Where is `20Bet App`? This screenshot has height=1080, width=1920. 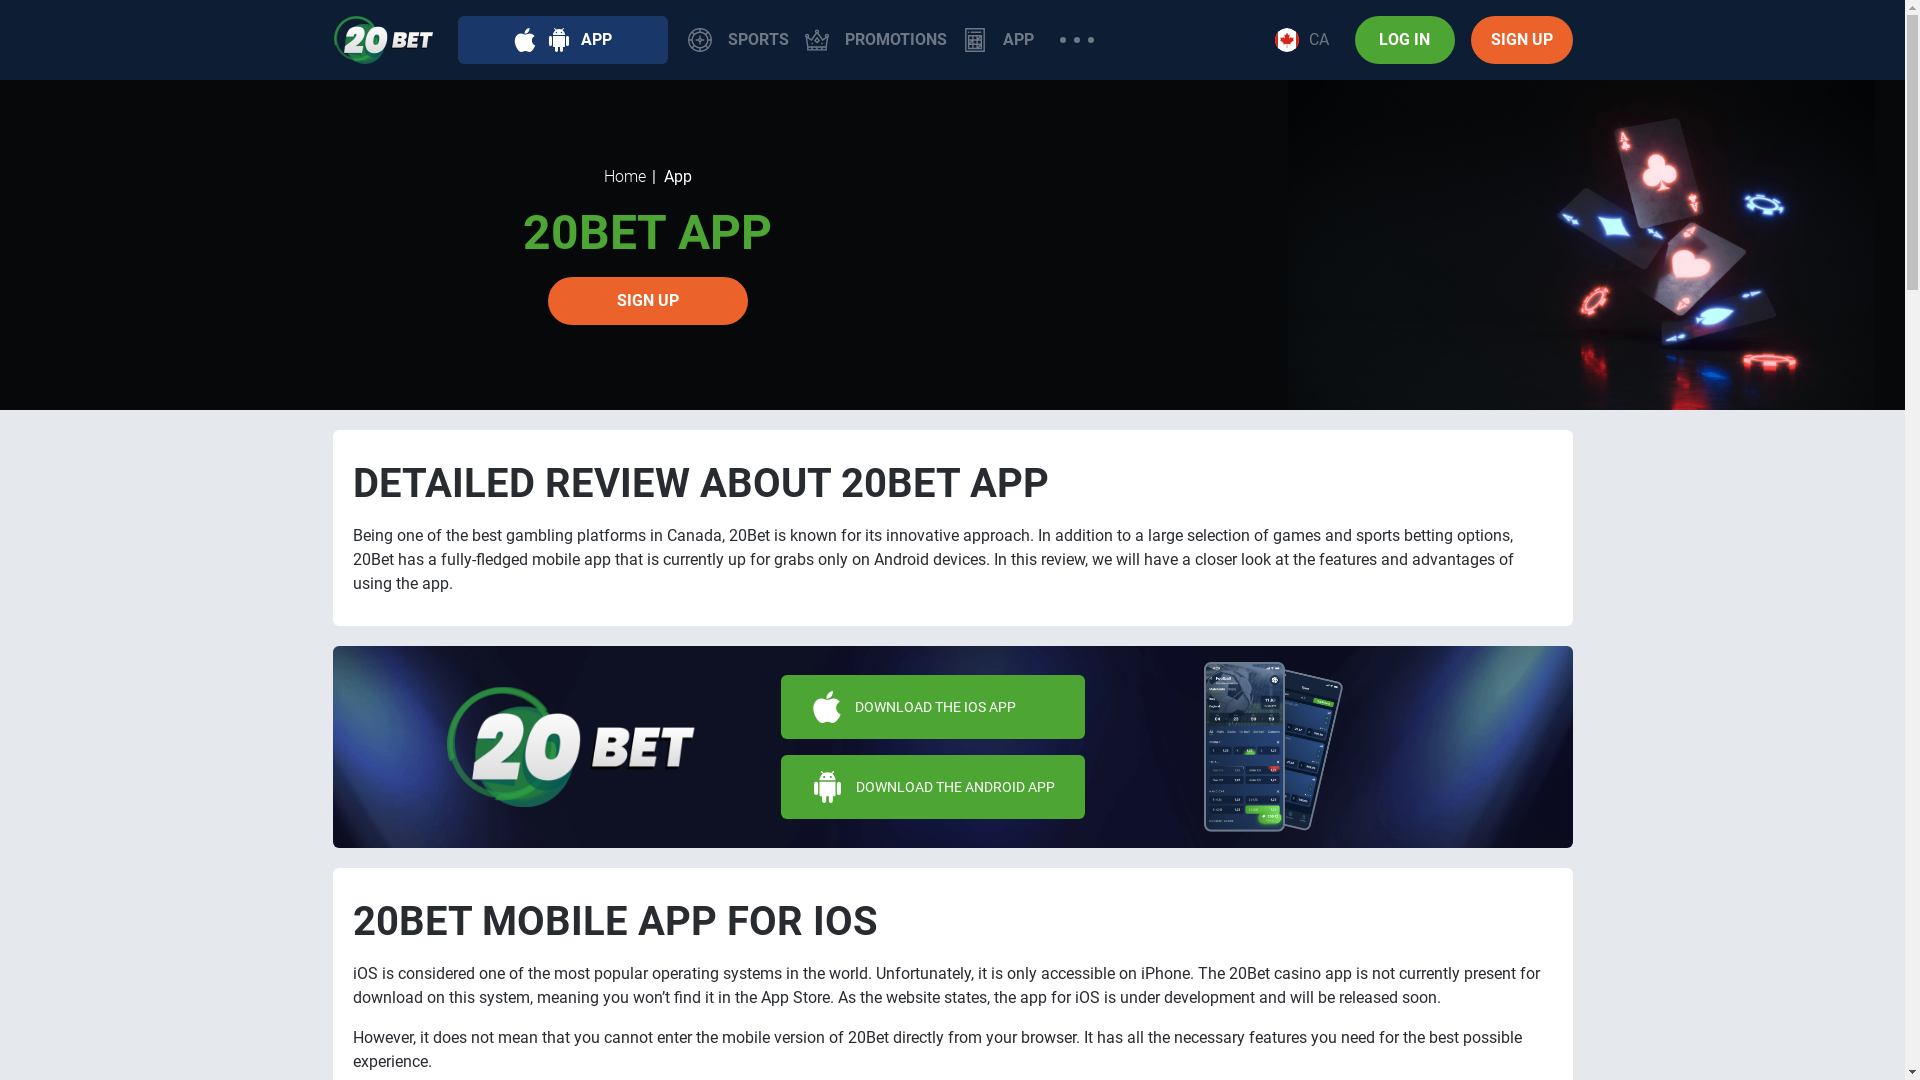 20Bet App is located at coordinates (1582, 245).